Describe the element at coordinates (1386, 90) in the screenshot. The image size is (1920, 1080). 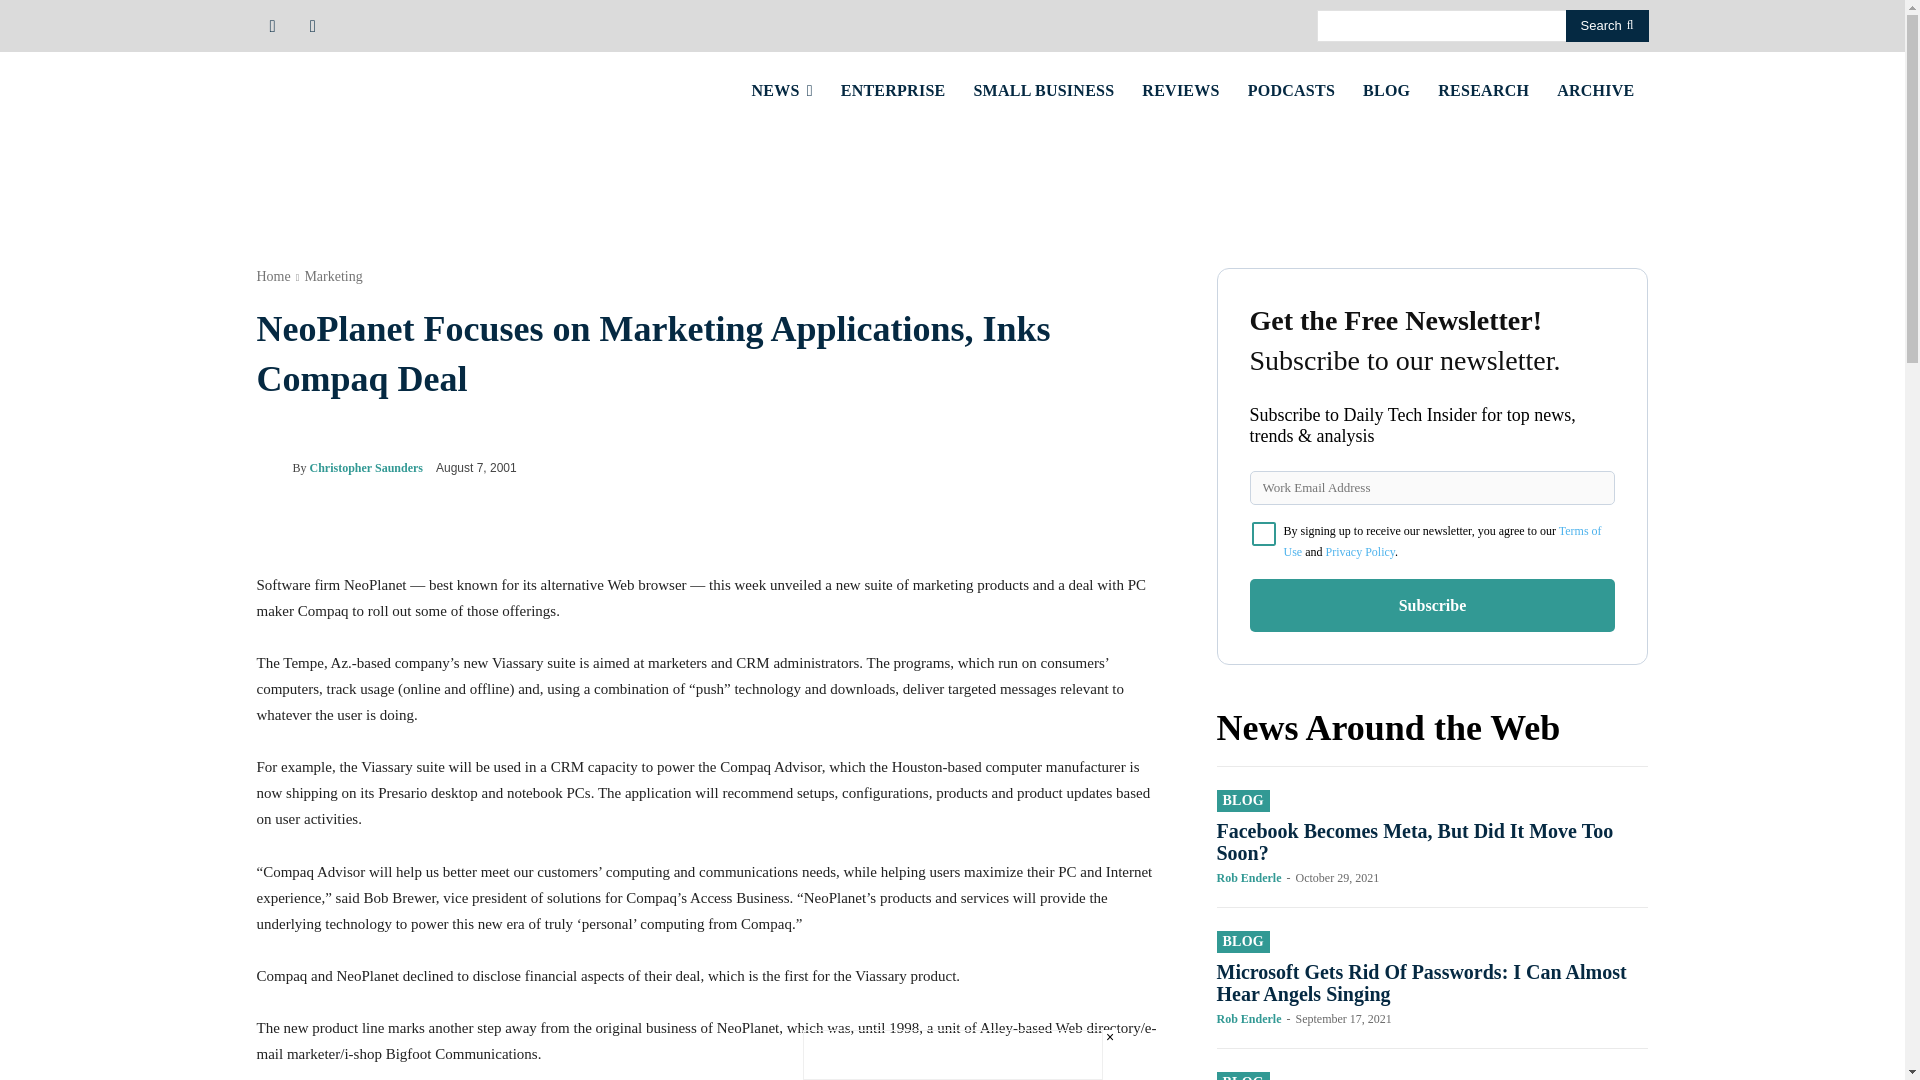
I see `BLOG` at that location.